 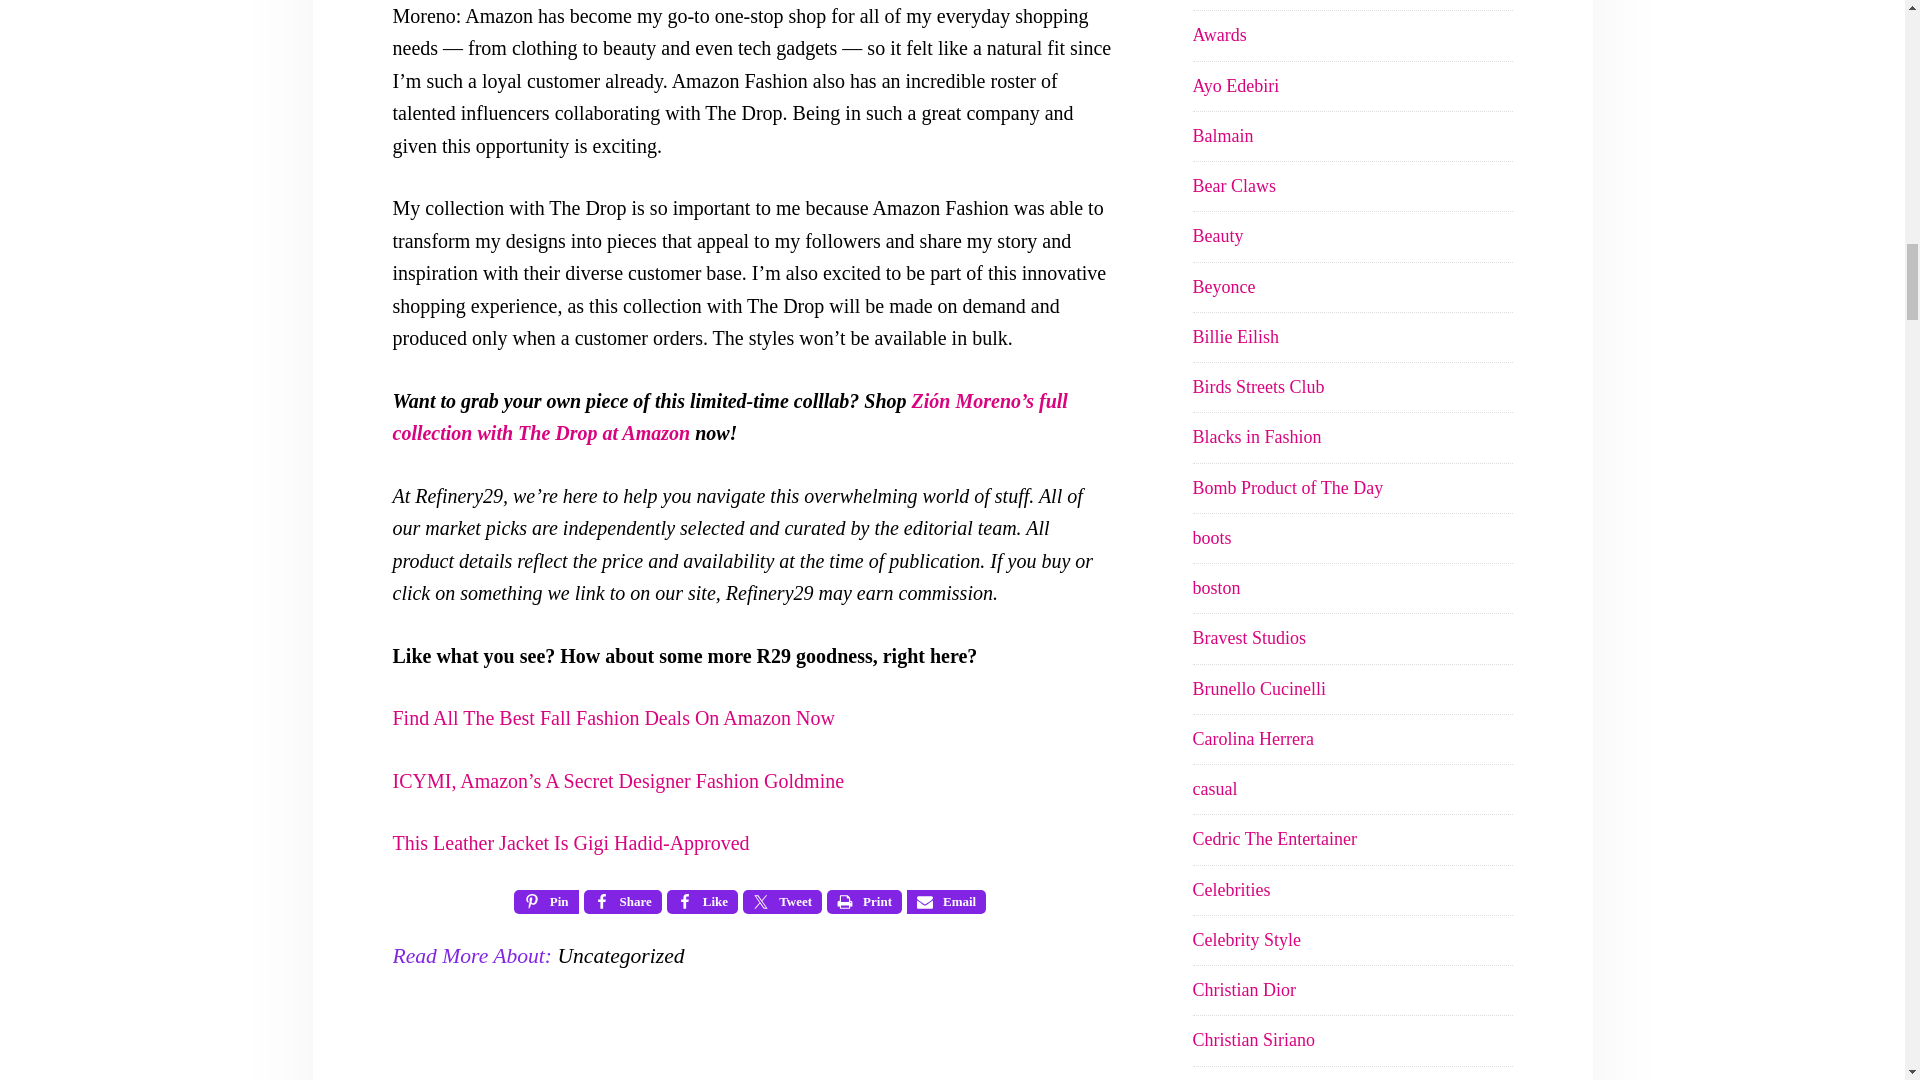 What do you see at coordinates (946, 901) in the screenshot?
I see `Email` at bounding box center [946, 901].